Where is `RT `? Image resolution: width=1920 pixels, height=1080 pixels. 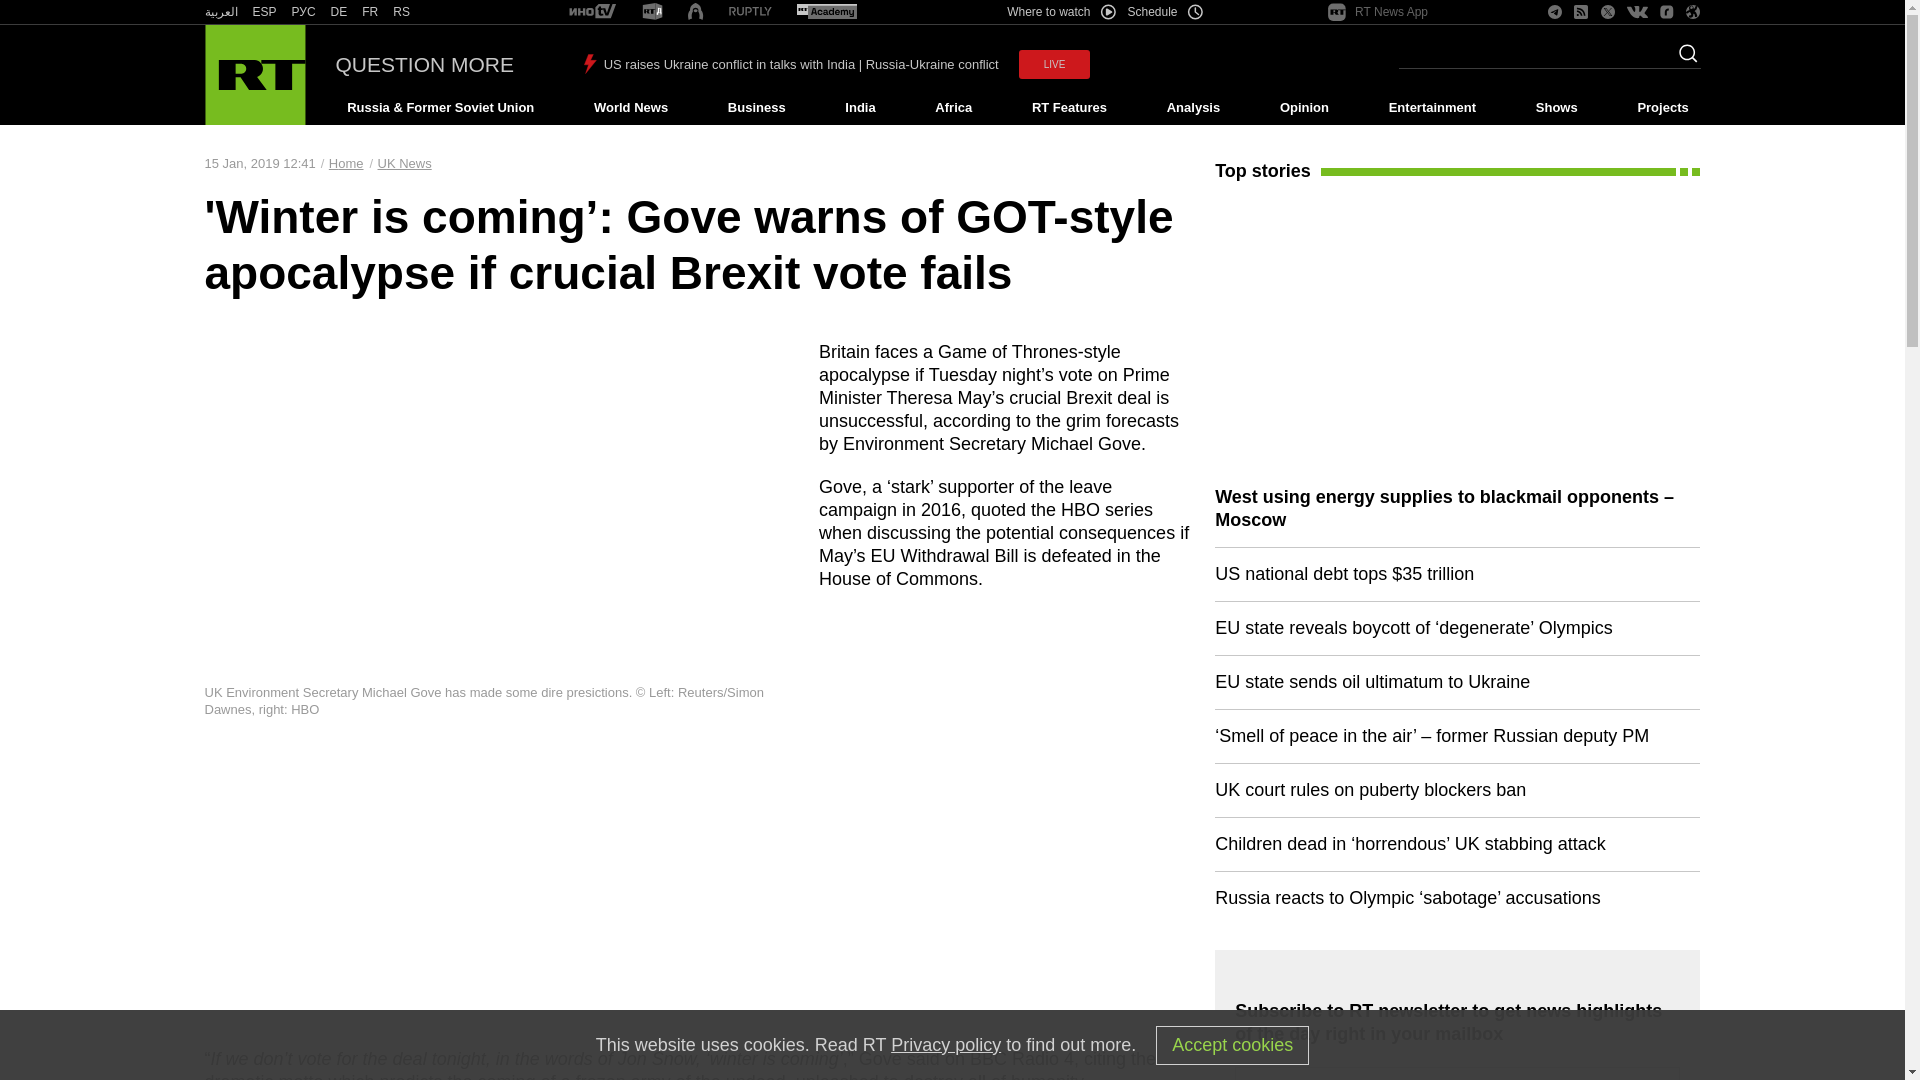 RT  is located at coordinates (264, 12).